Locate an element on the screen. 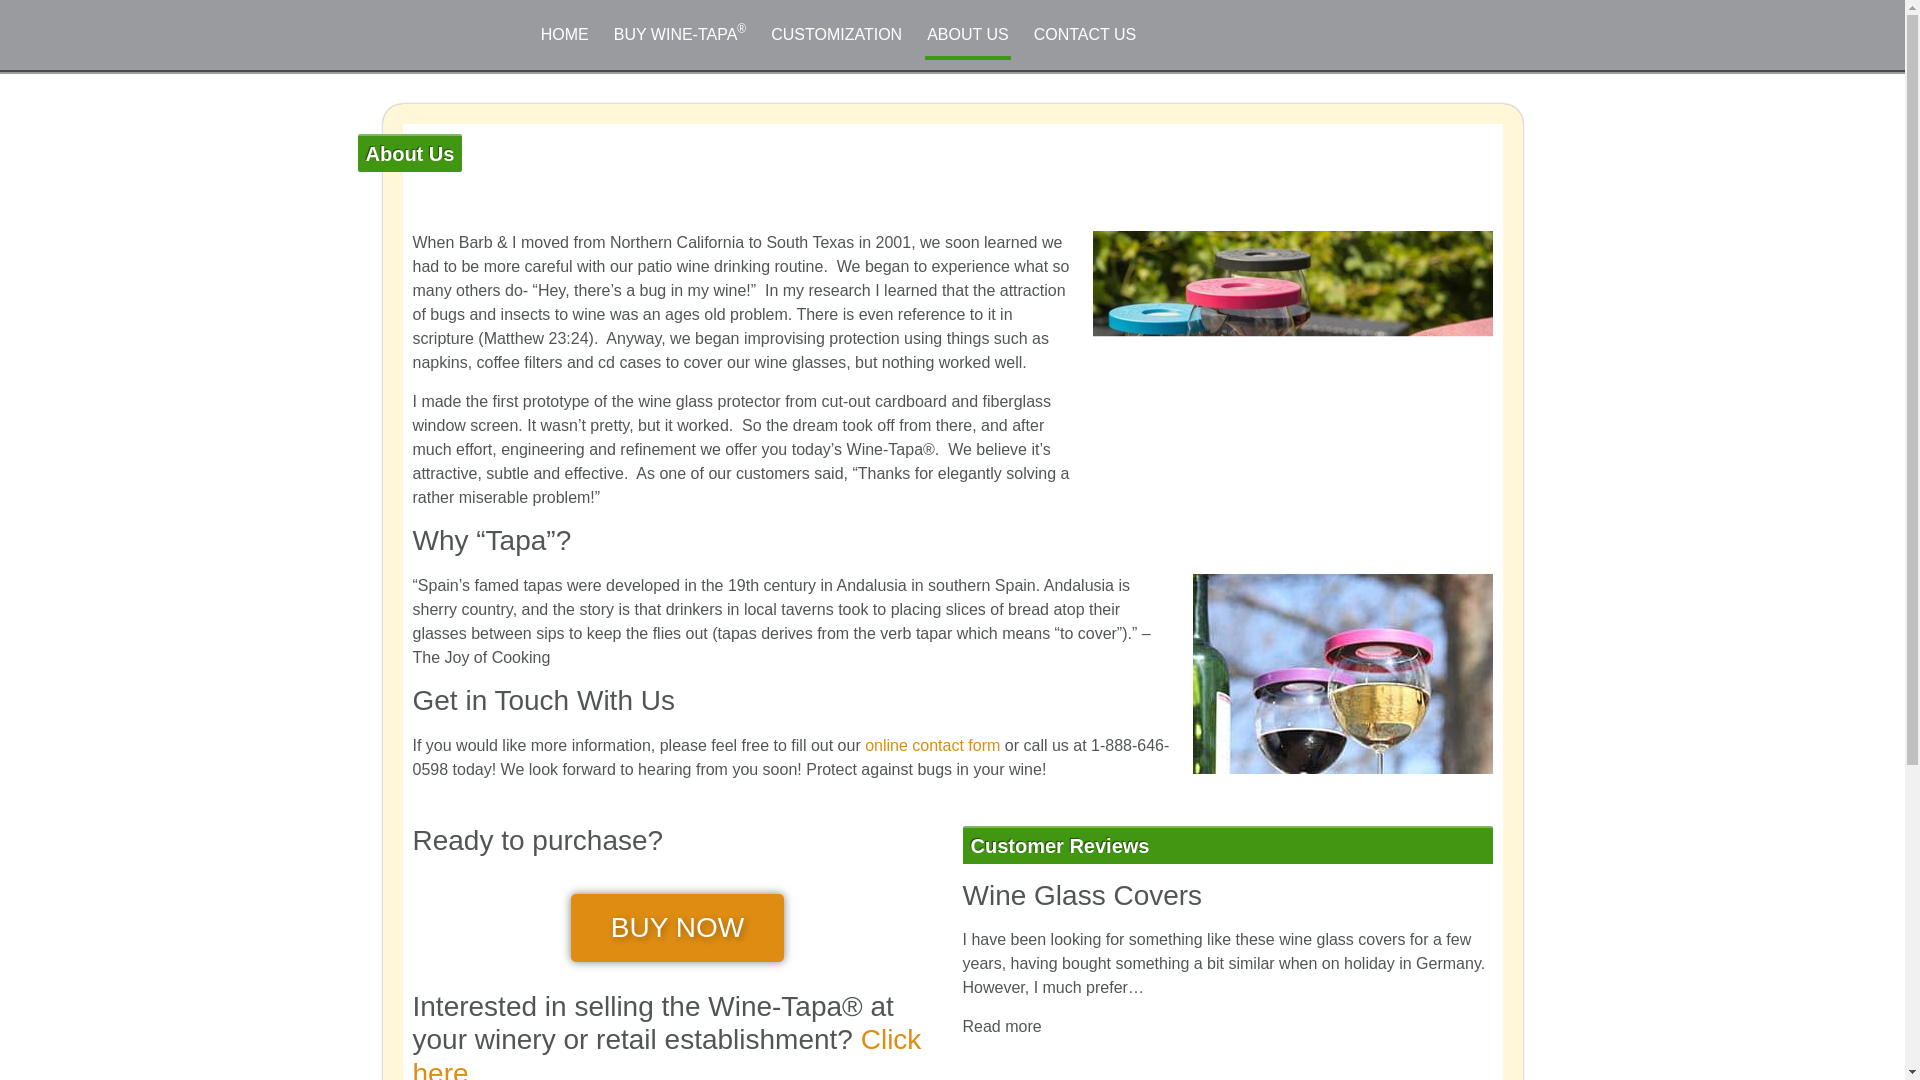 Image resolution: width=1920 pixels, height=1080 pixels. CUSTOMIZATION is located at coordinates (836, 34).